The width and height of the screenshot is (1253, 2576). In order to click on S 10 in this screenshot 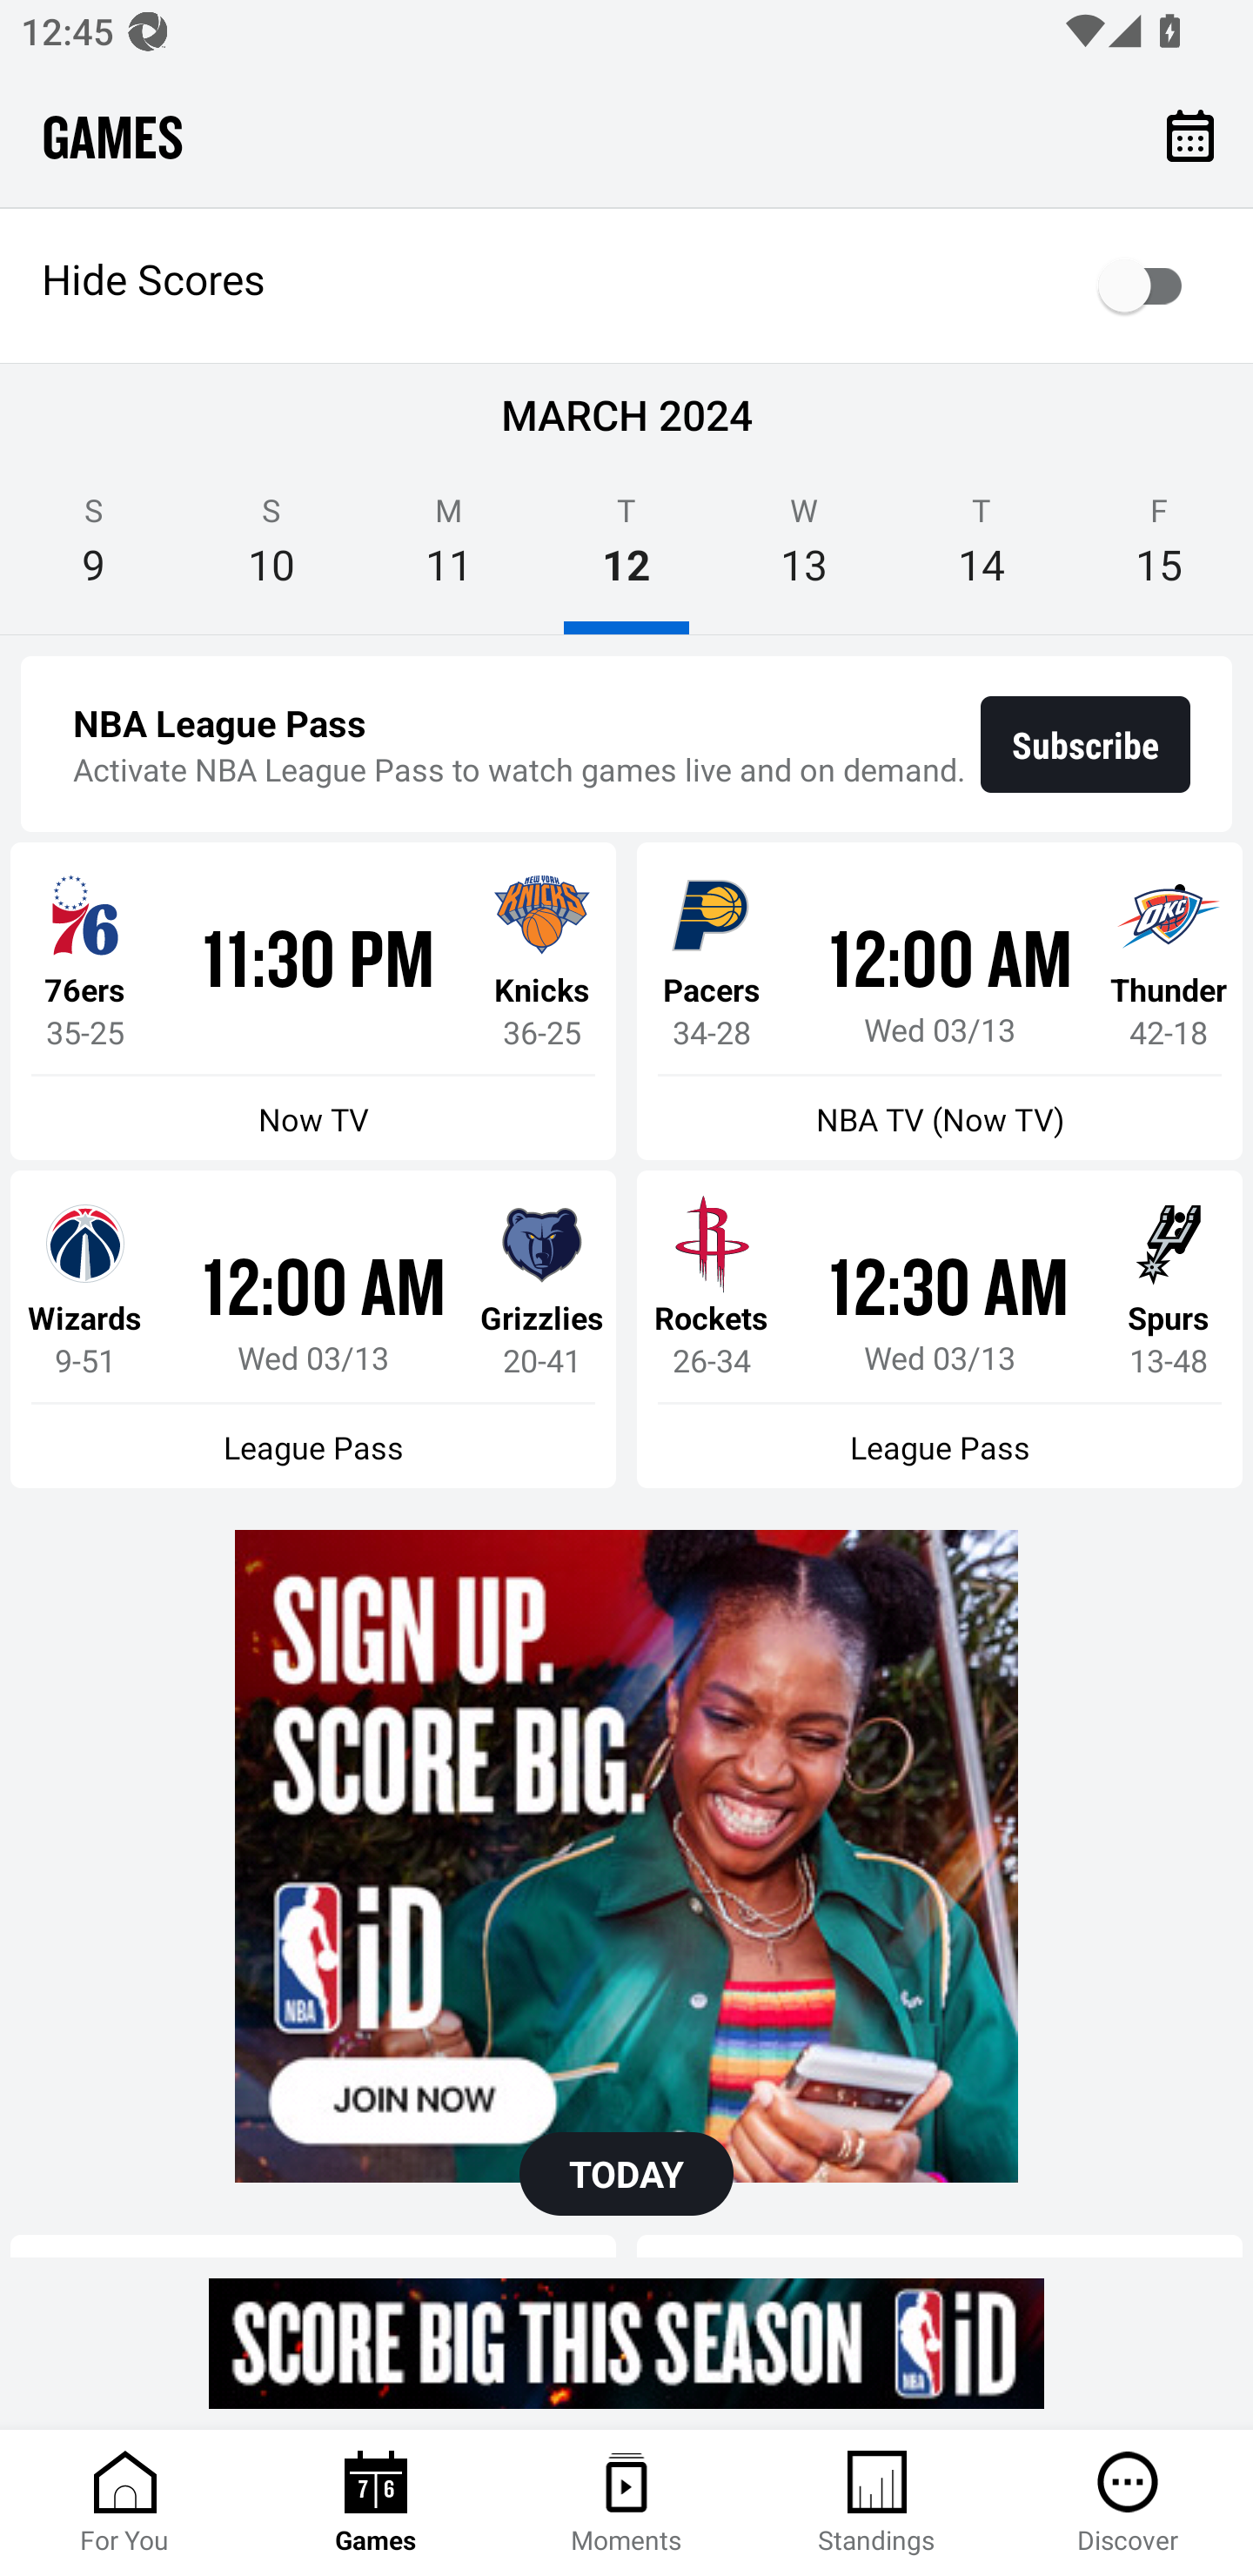, I will do `click(271, 550)`.